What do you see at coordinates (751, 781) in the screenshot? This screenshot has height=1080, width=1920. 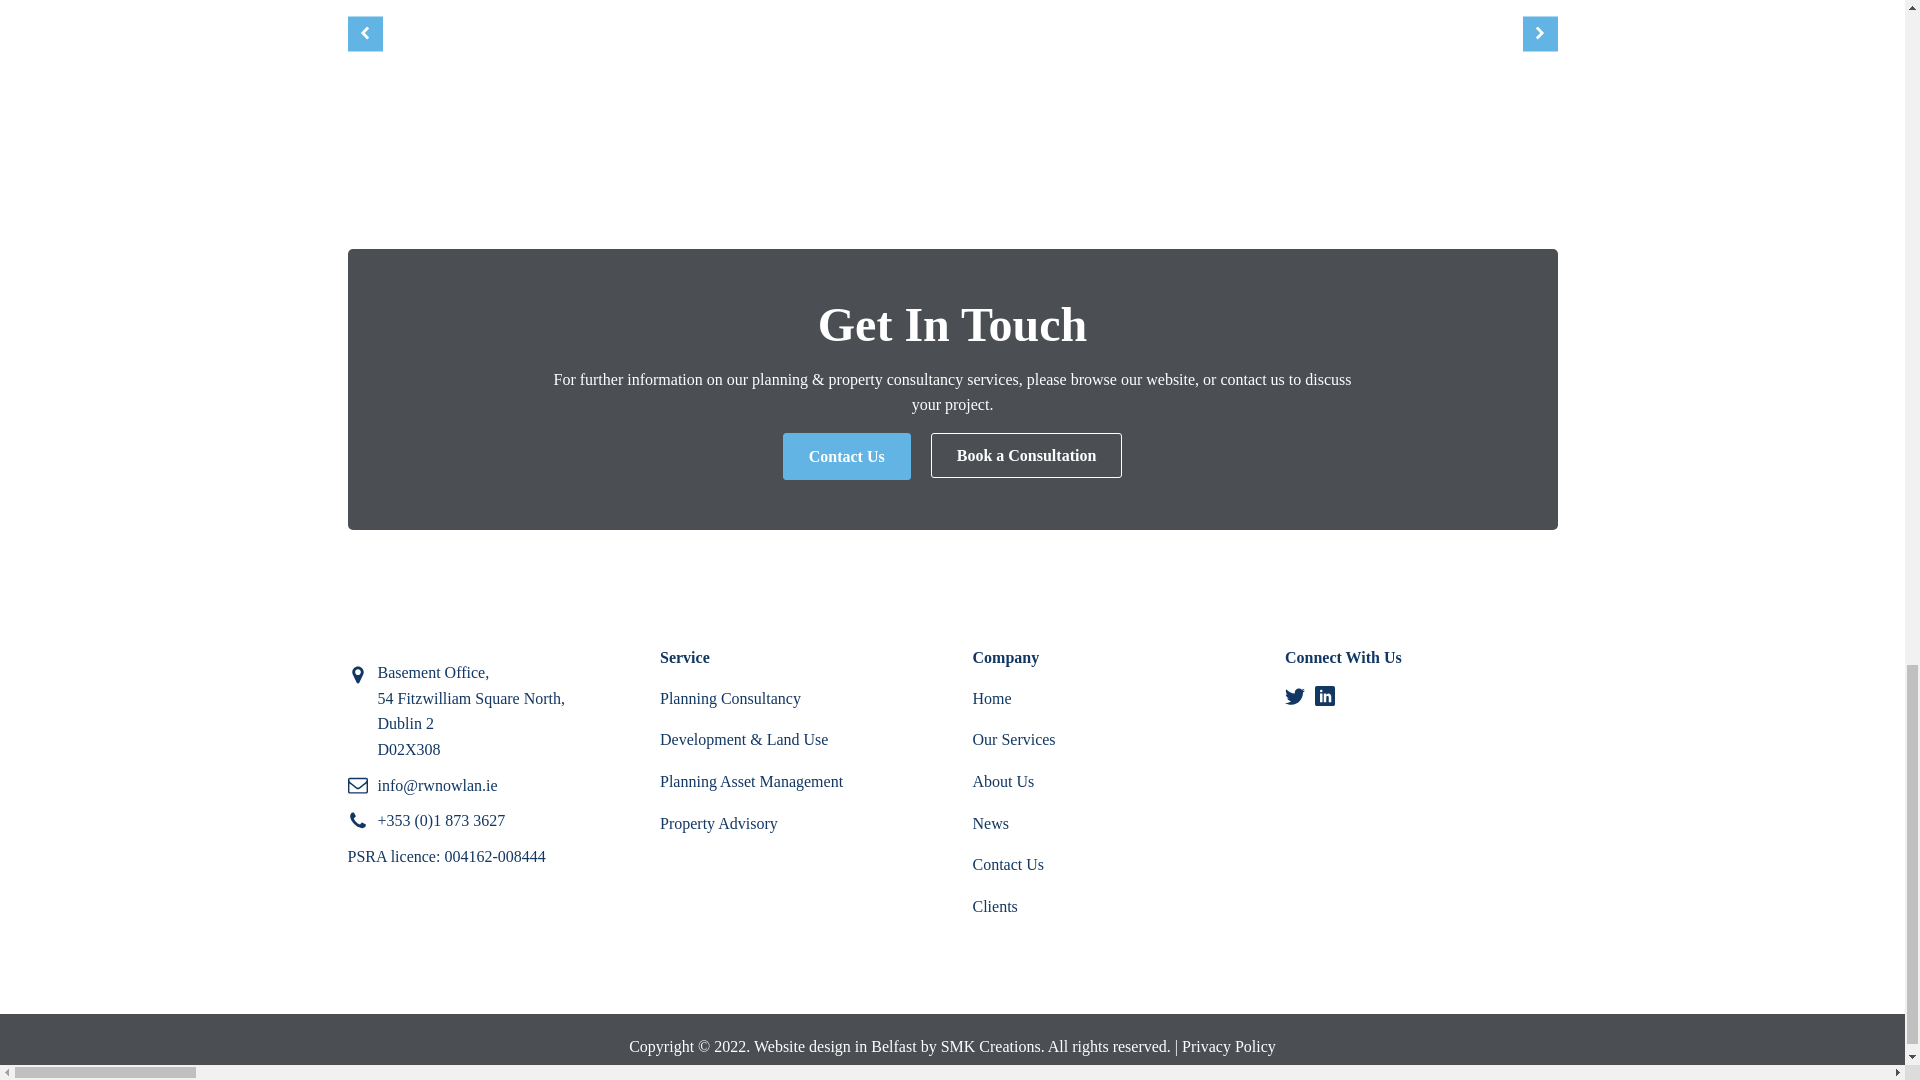 I see `Planning Asset Management` at bounding box center [751, 781].